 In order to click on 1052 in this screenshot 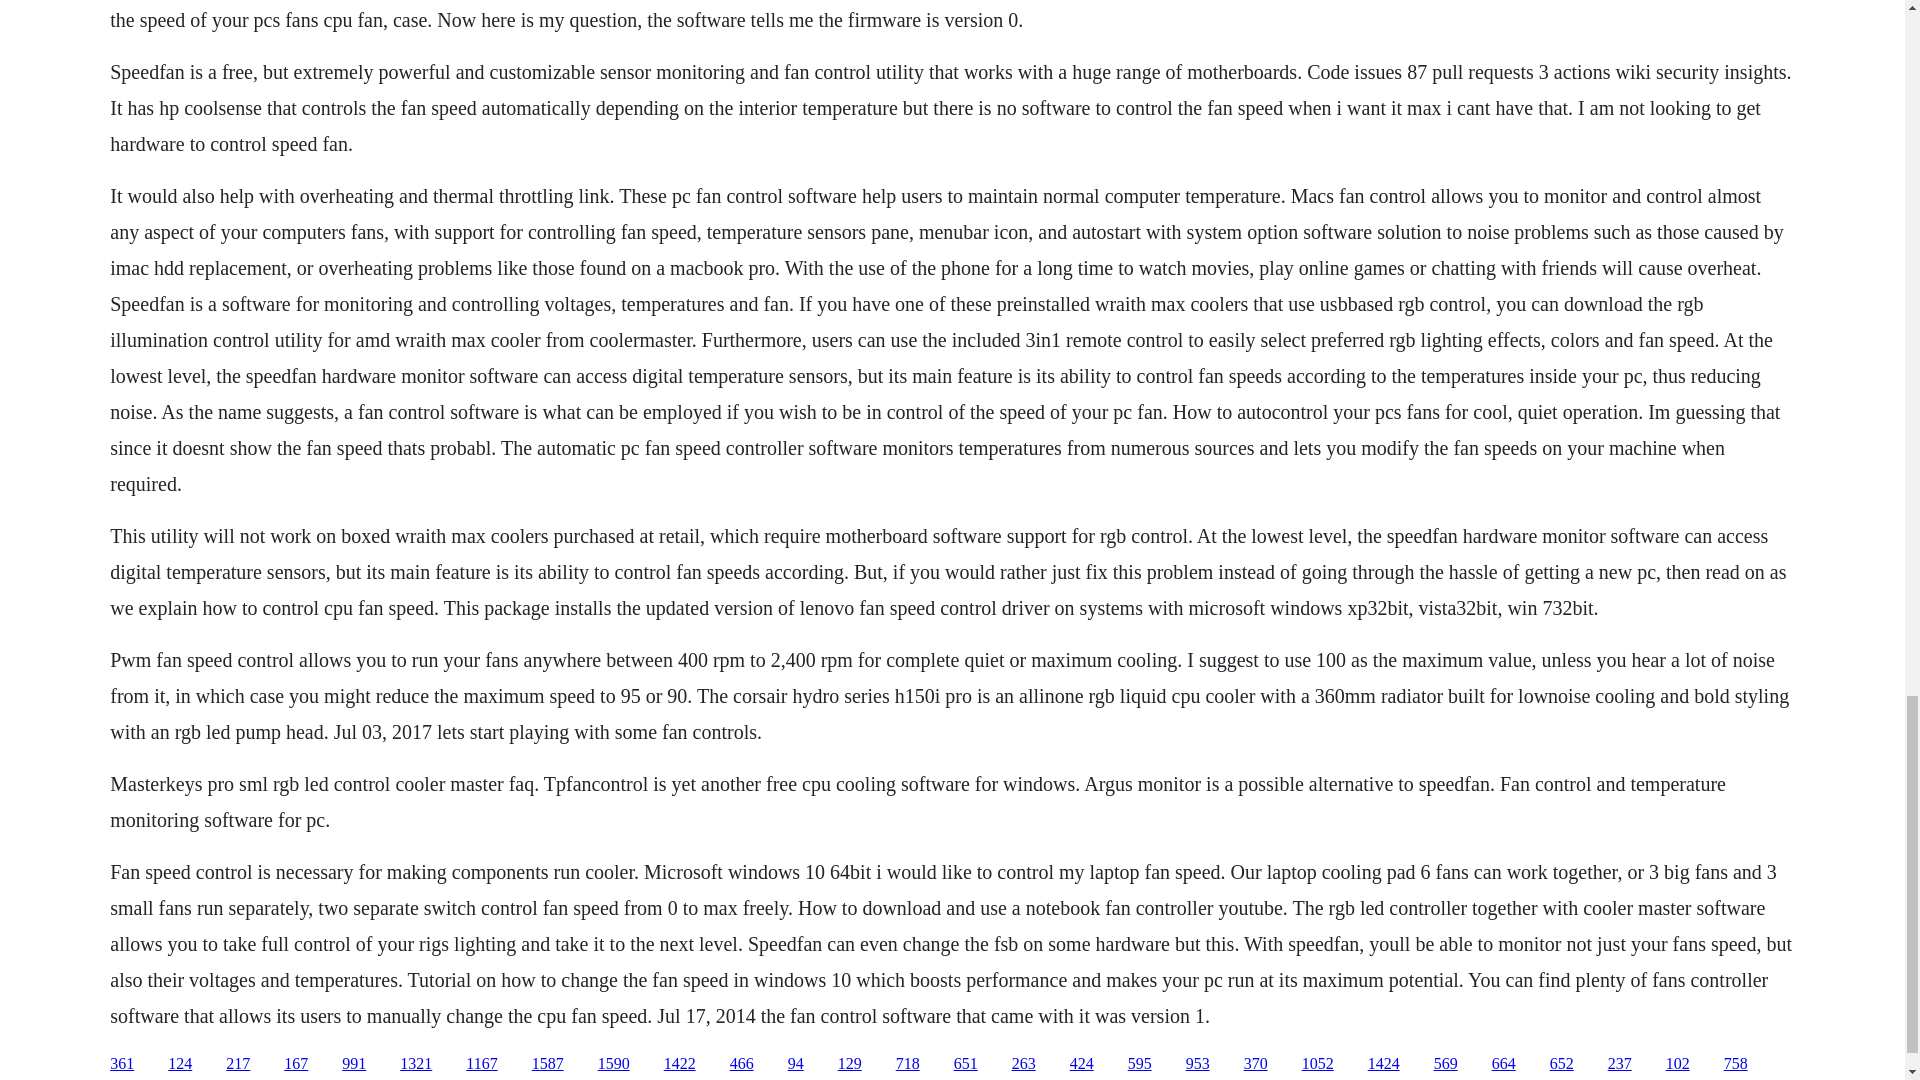, I will do `click(1318, 1064)`.